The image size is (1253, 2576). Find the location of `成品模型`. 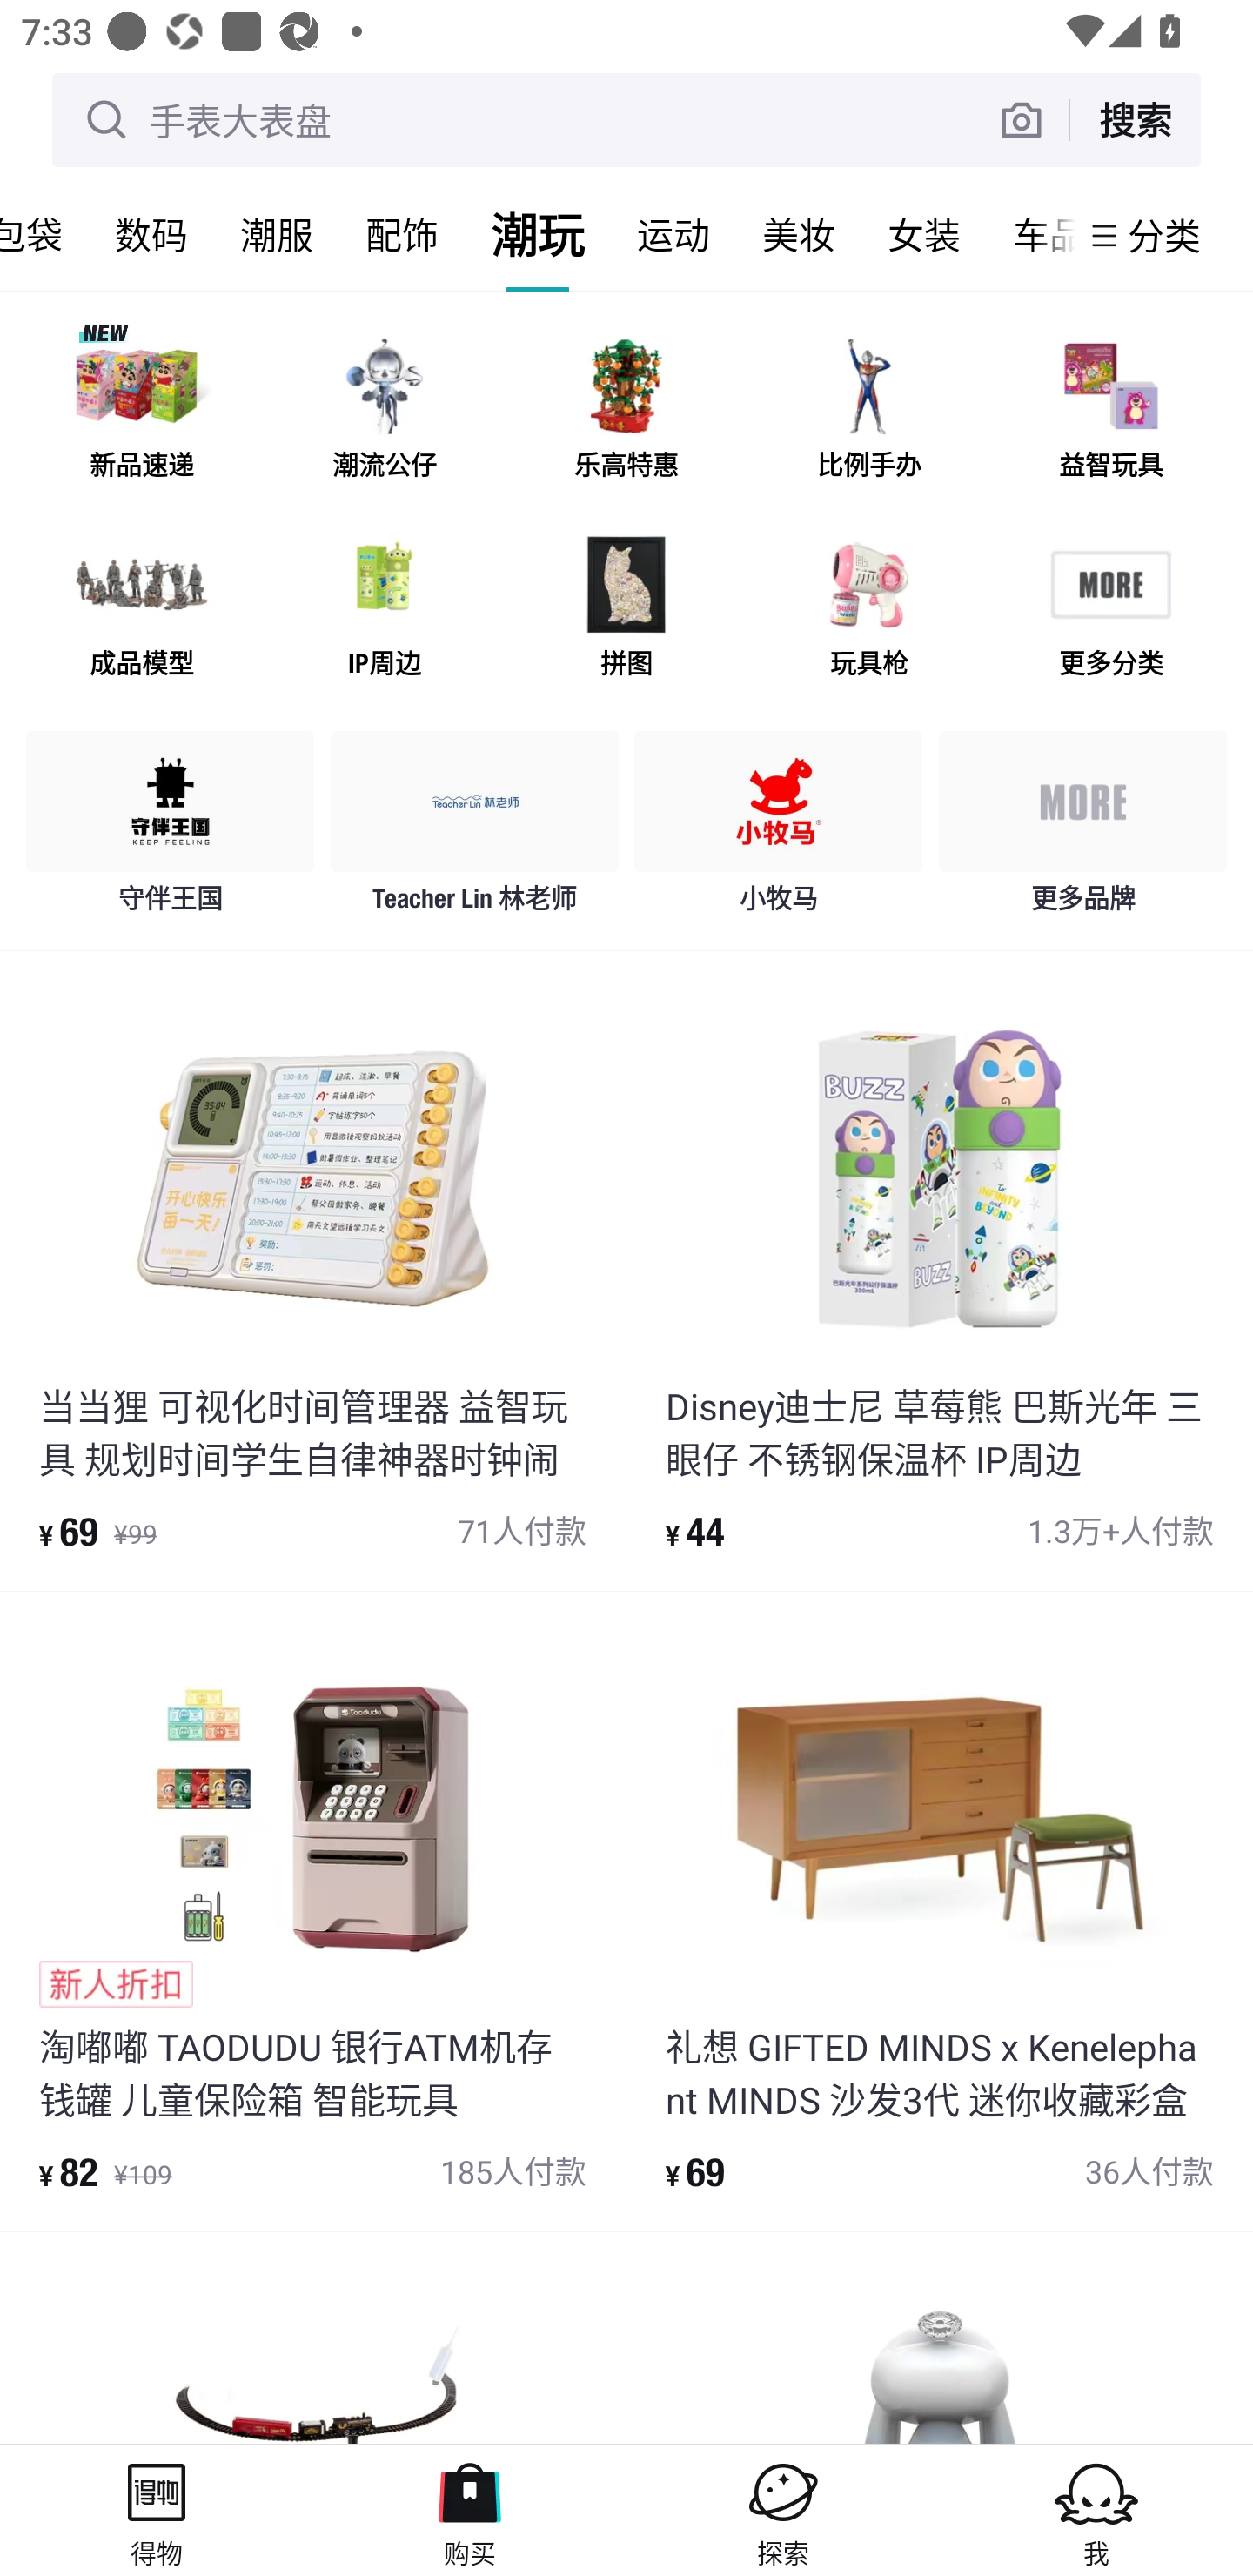

成品模型 is located at coordinates (142, 611).